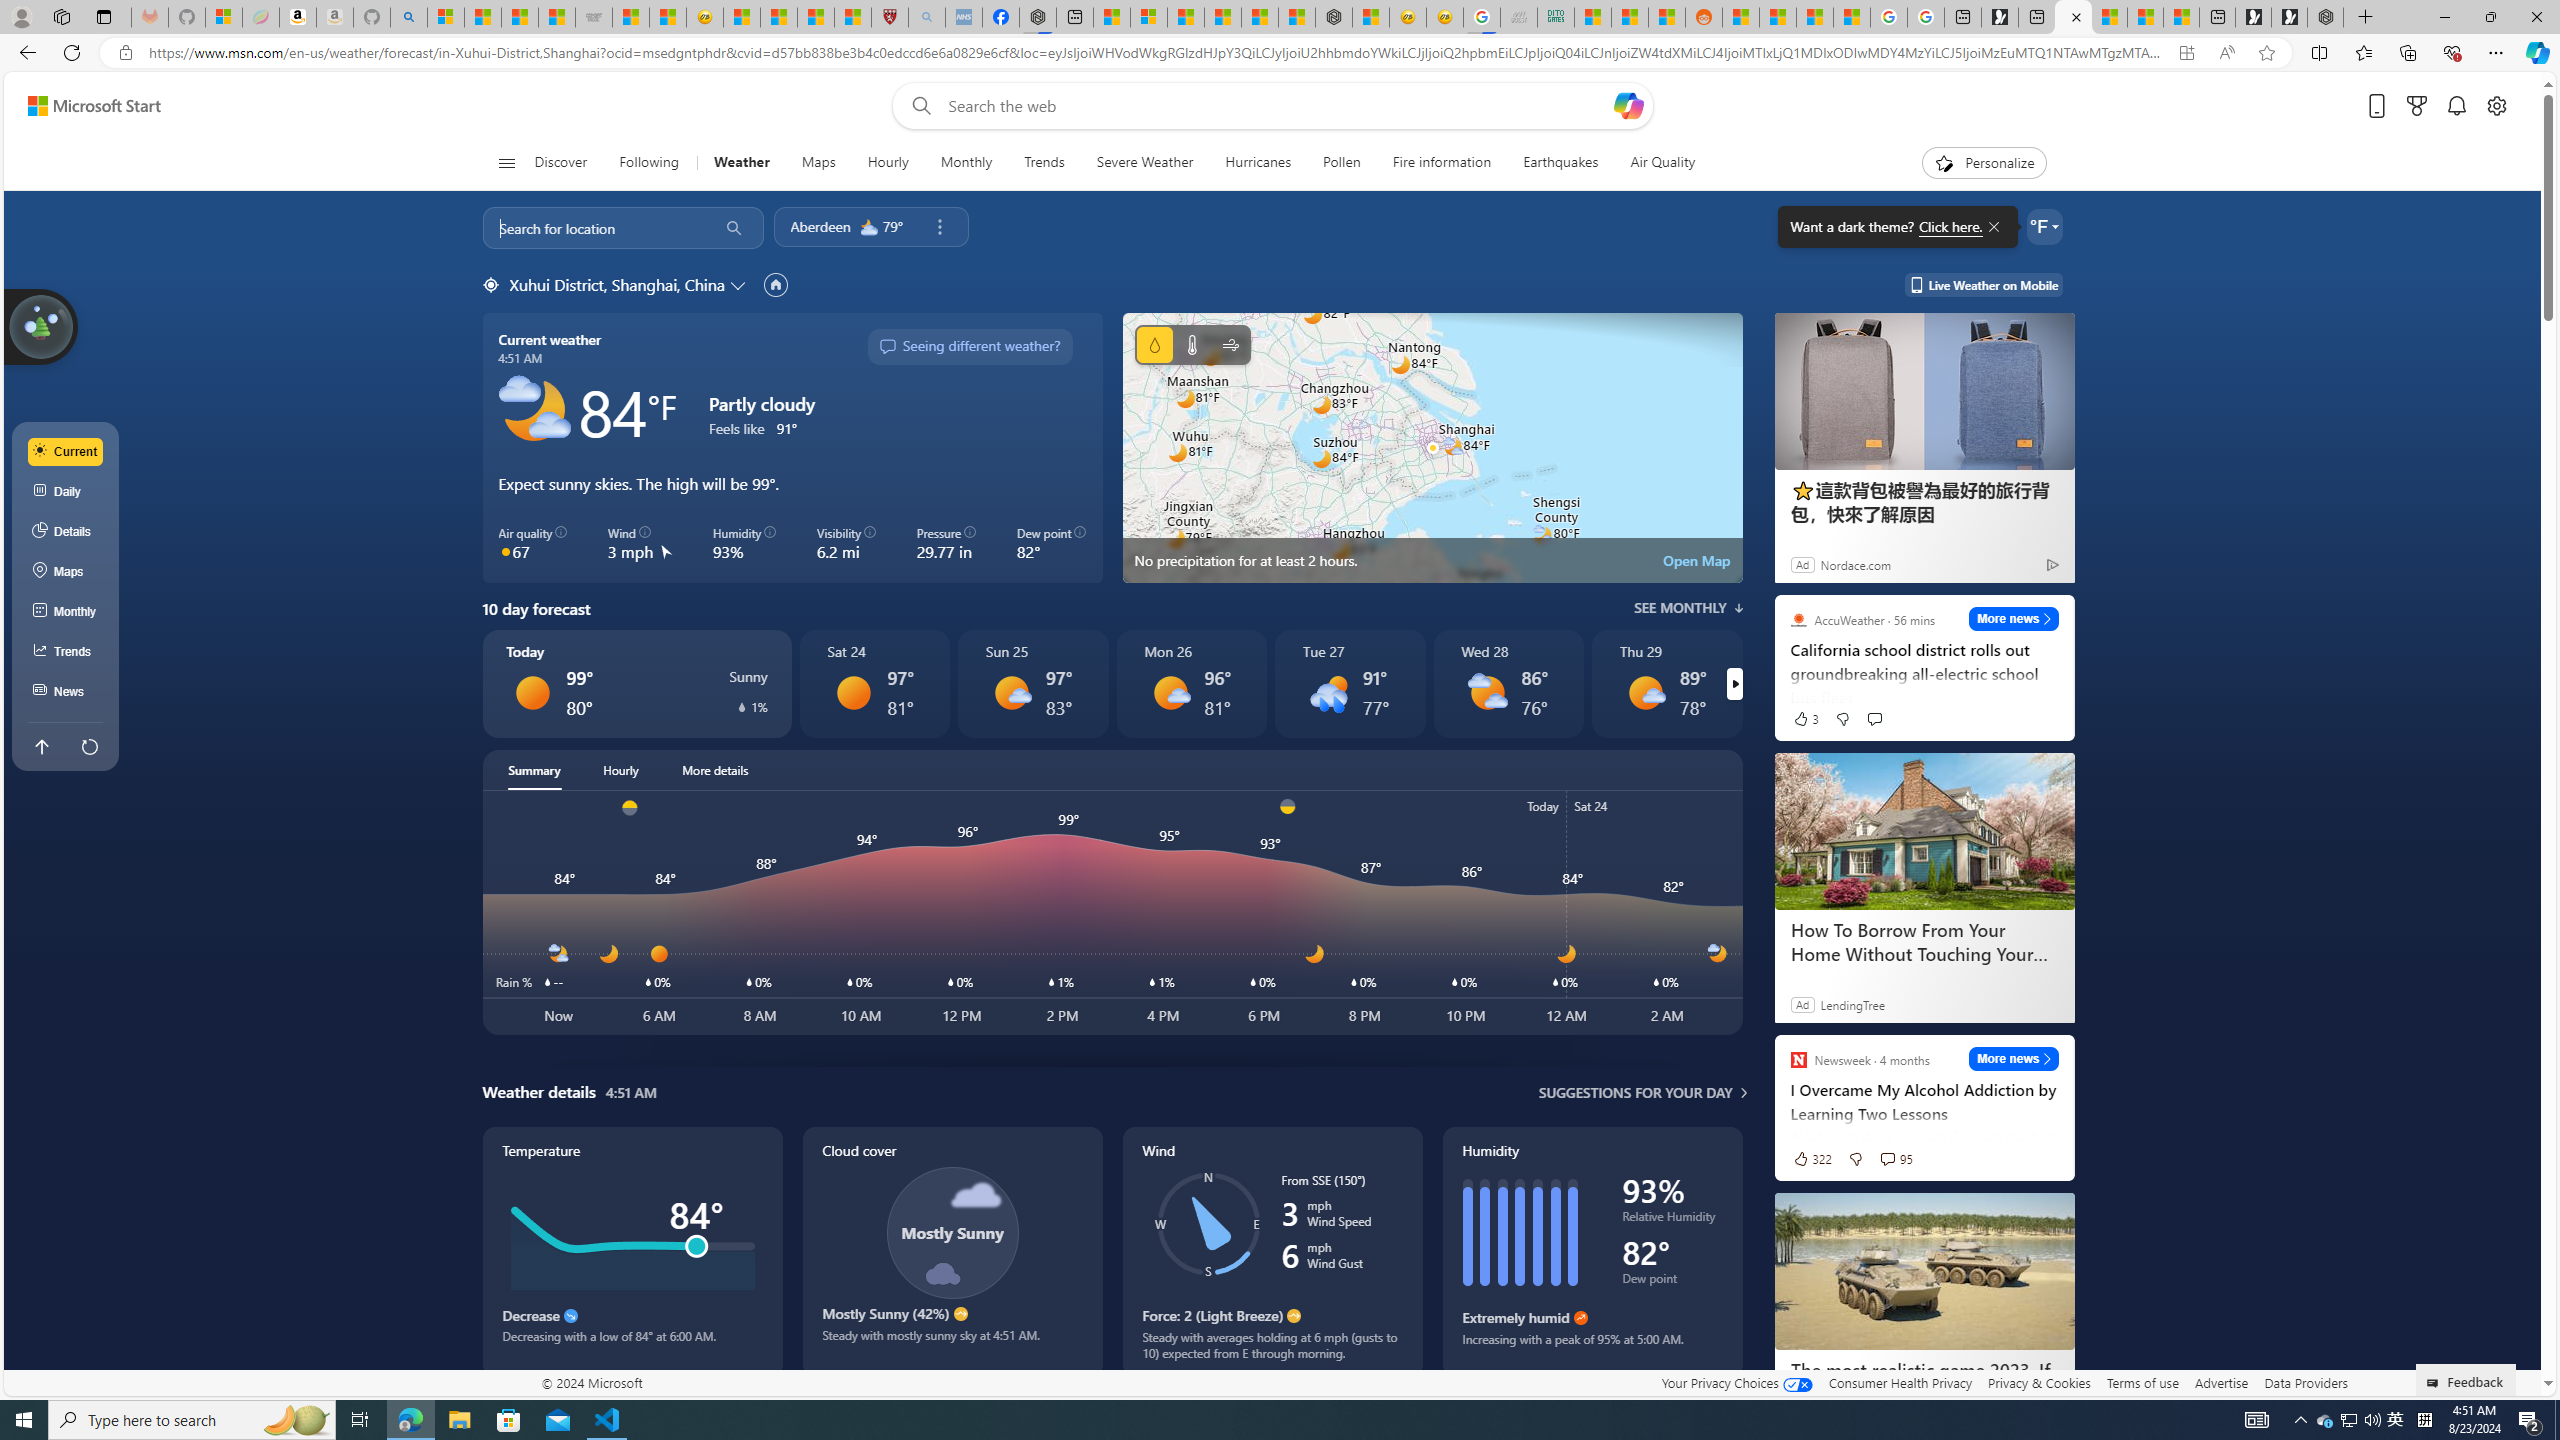 The height and width of the screenshot is (1440, 2560). What do you see at coordinates (82, 106) in the screenshot?
I see `Skip to footer` at bounding box center [82, 106].